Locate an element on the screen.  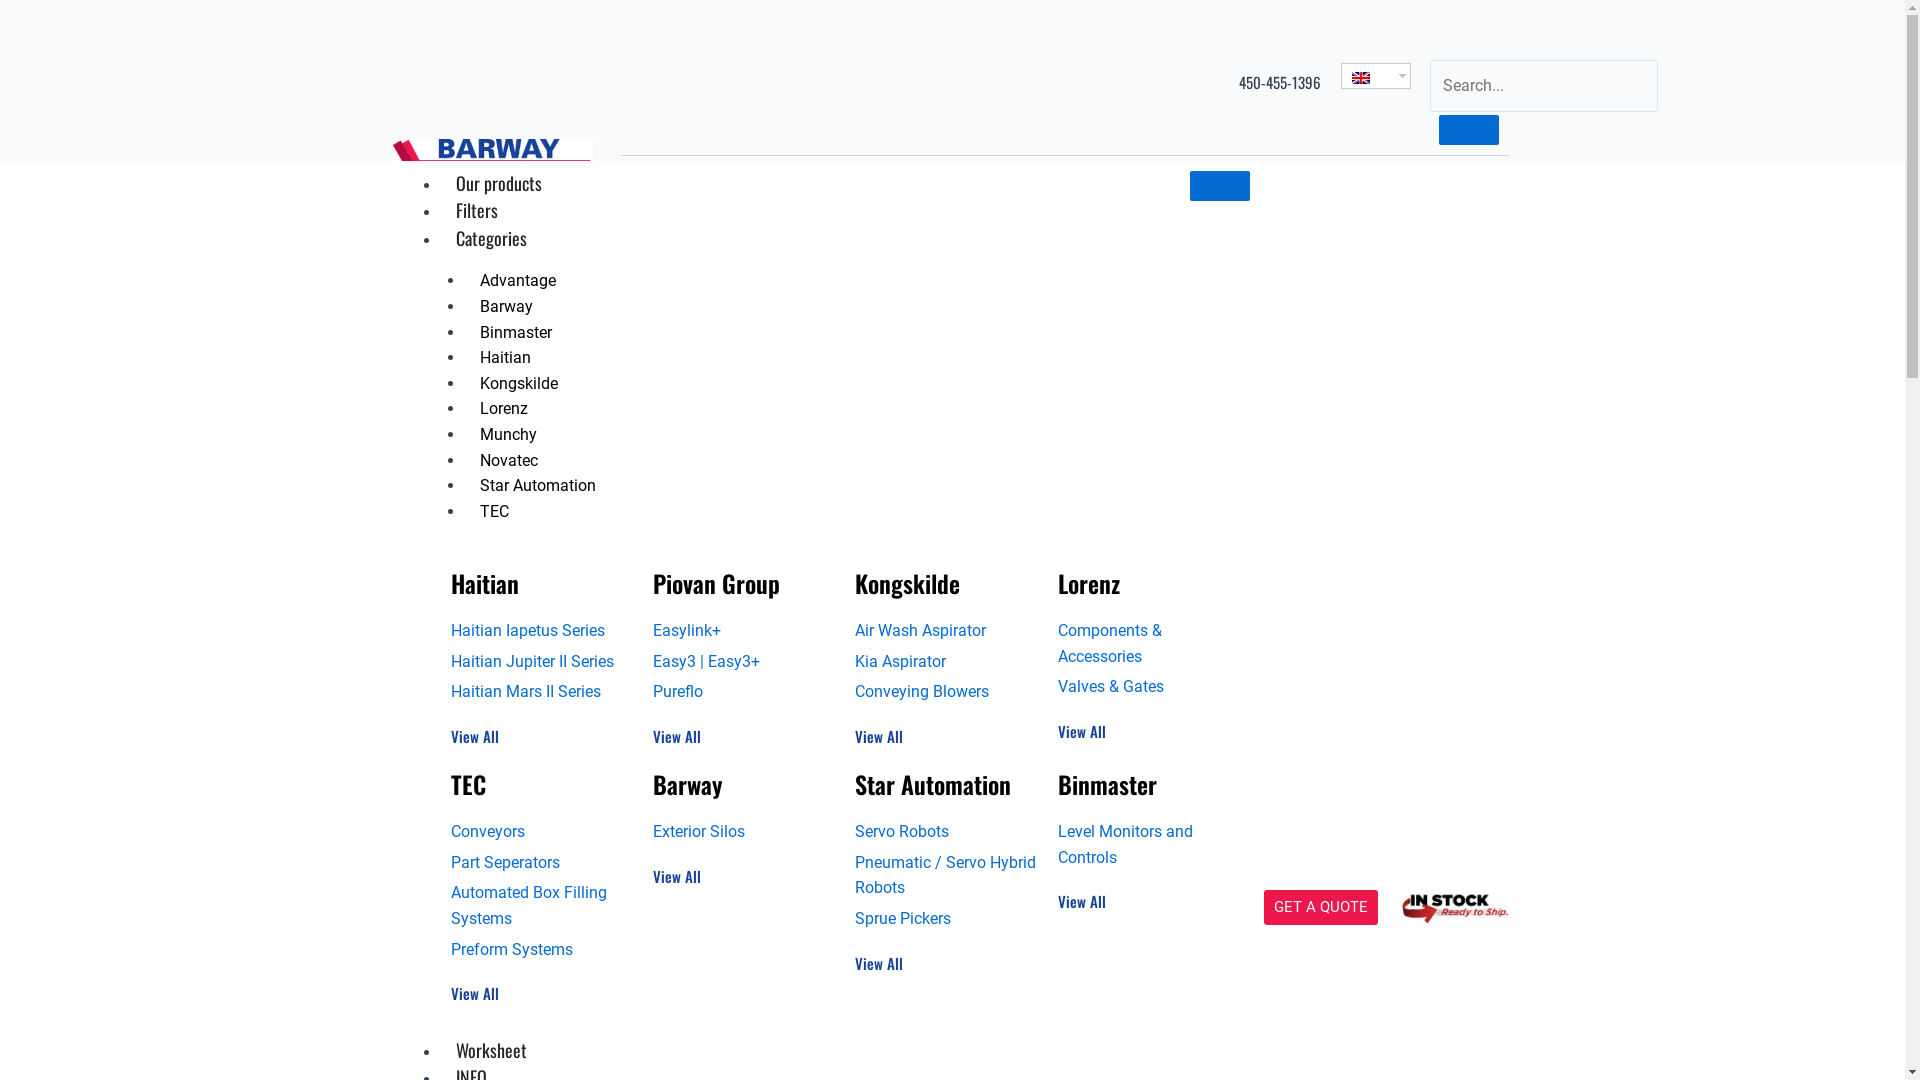
Lorenz is located at coordinates (503, 408).